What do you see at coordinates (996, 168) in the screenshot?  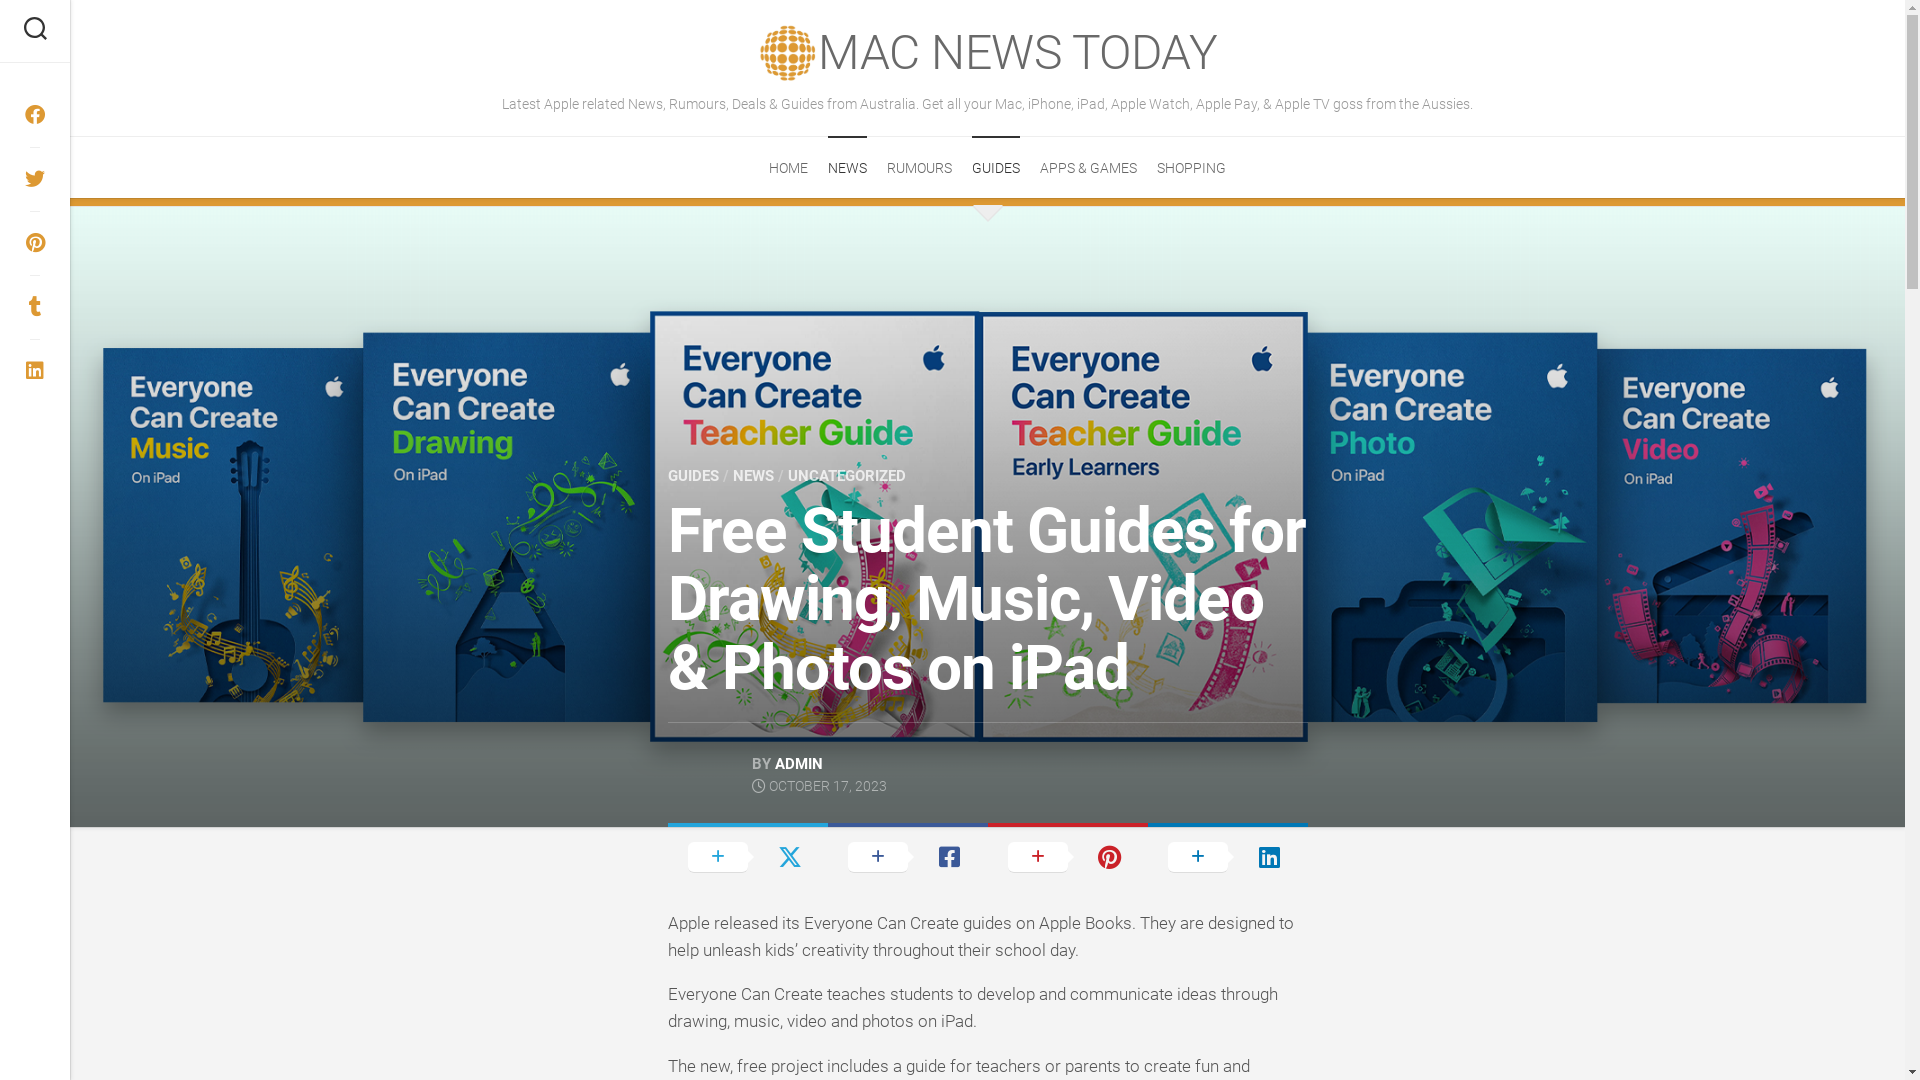 I see `GUIDES` at bounding box center [996, 168].